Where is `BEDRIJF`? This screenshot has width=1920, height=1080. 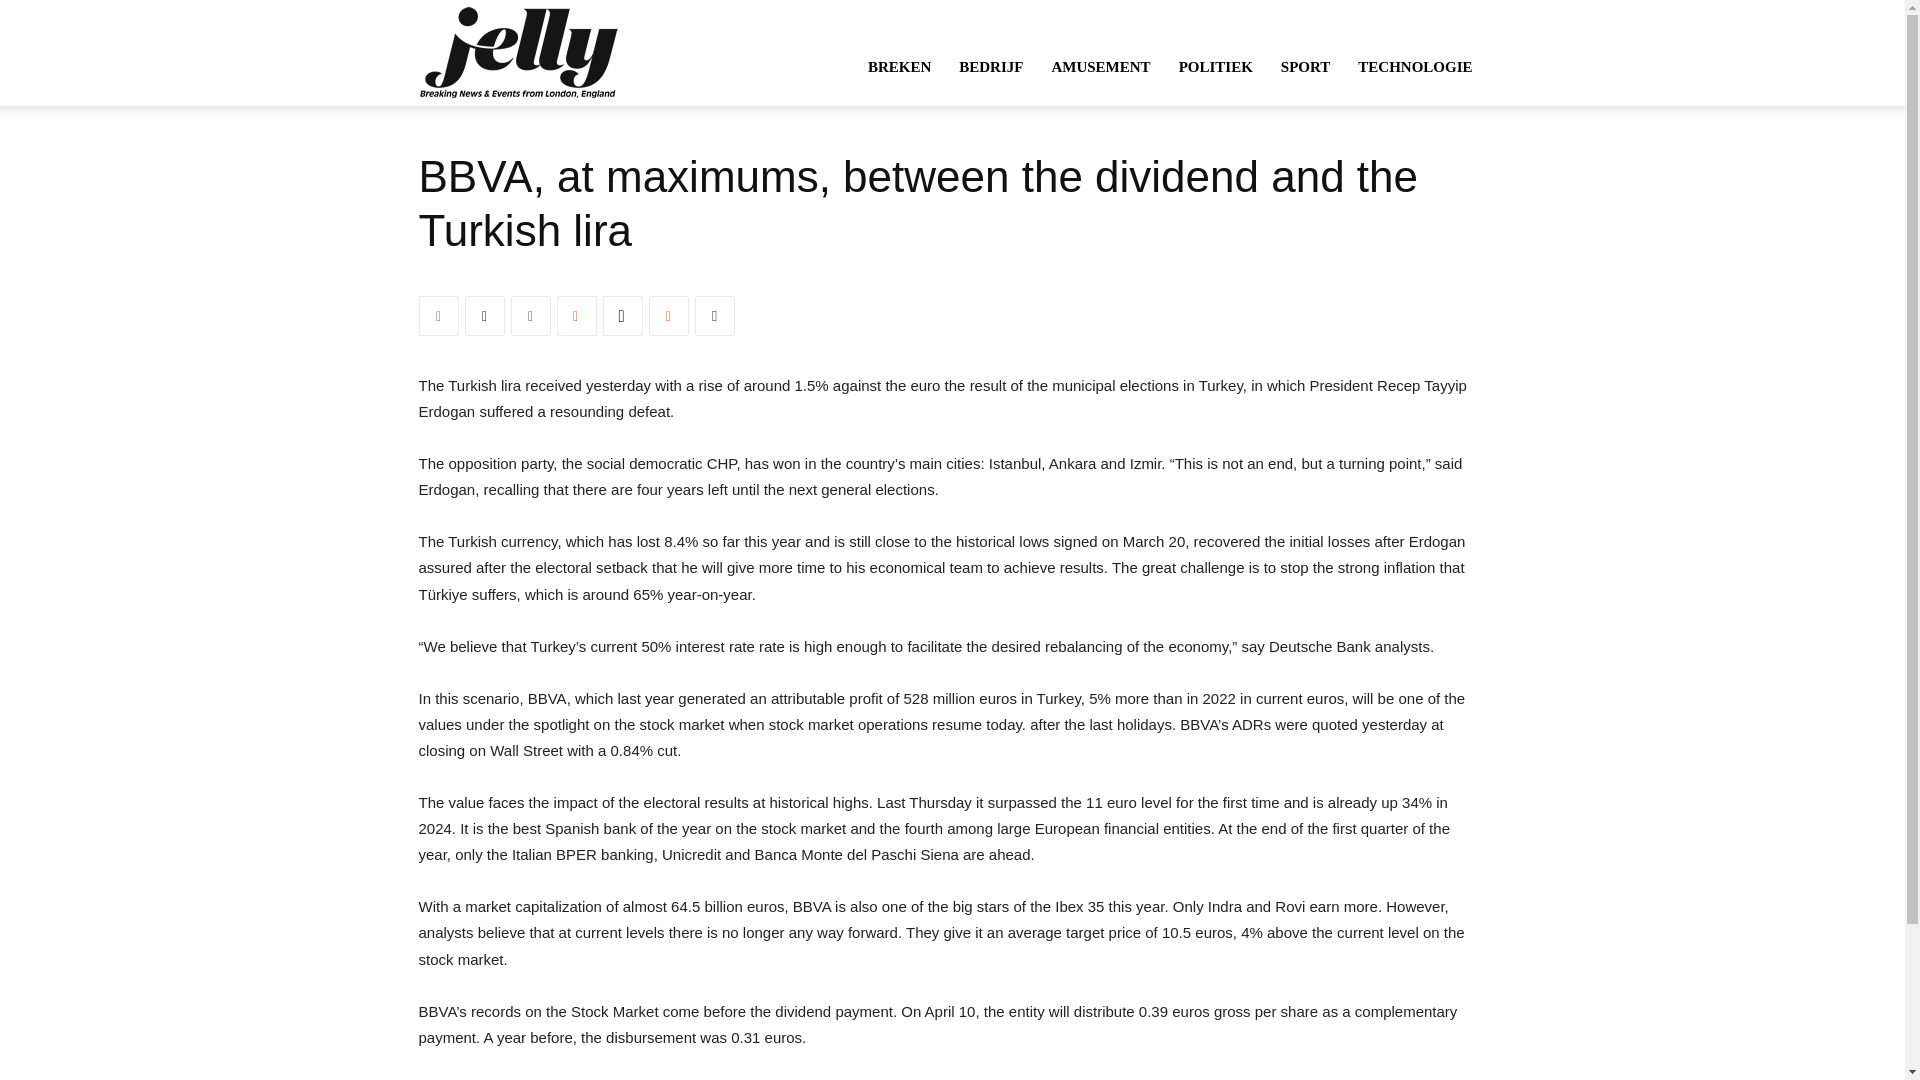
BEDRIJF is located at coordinates (990, 66).